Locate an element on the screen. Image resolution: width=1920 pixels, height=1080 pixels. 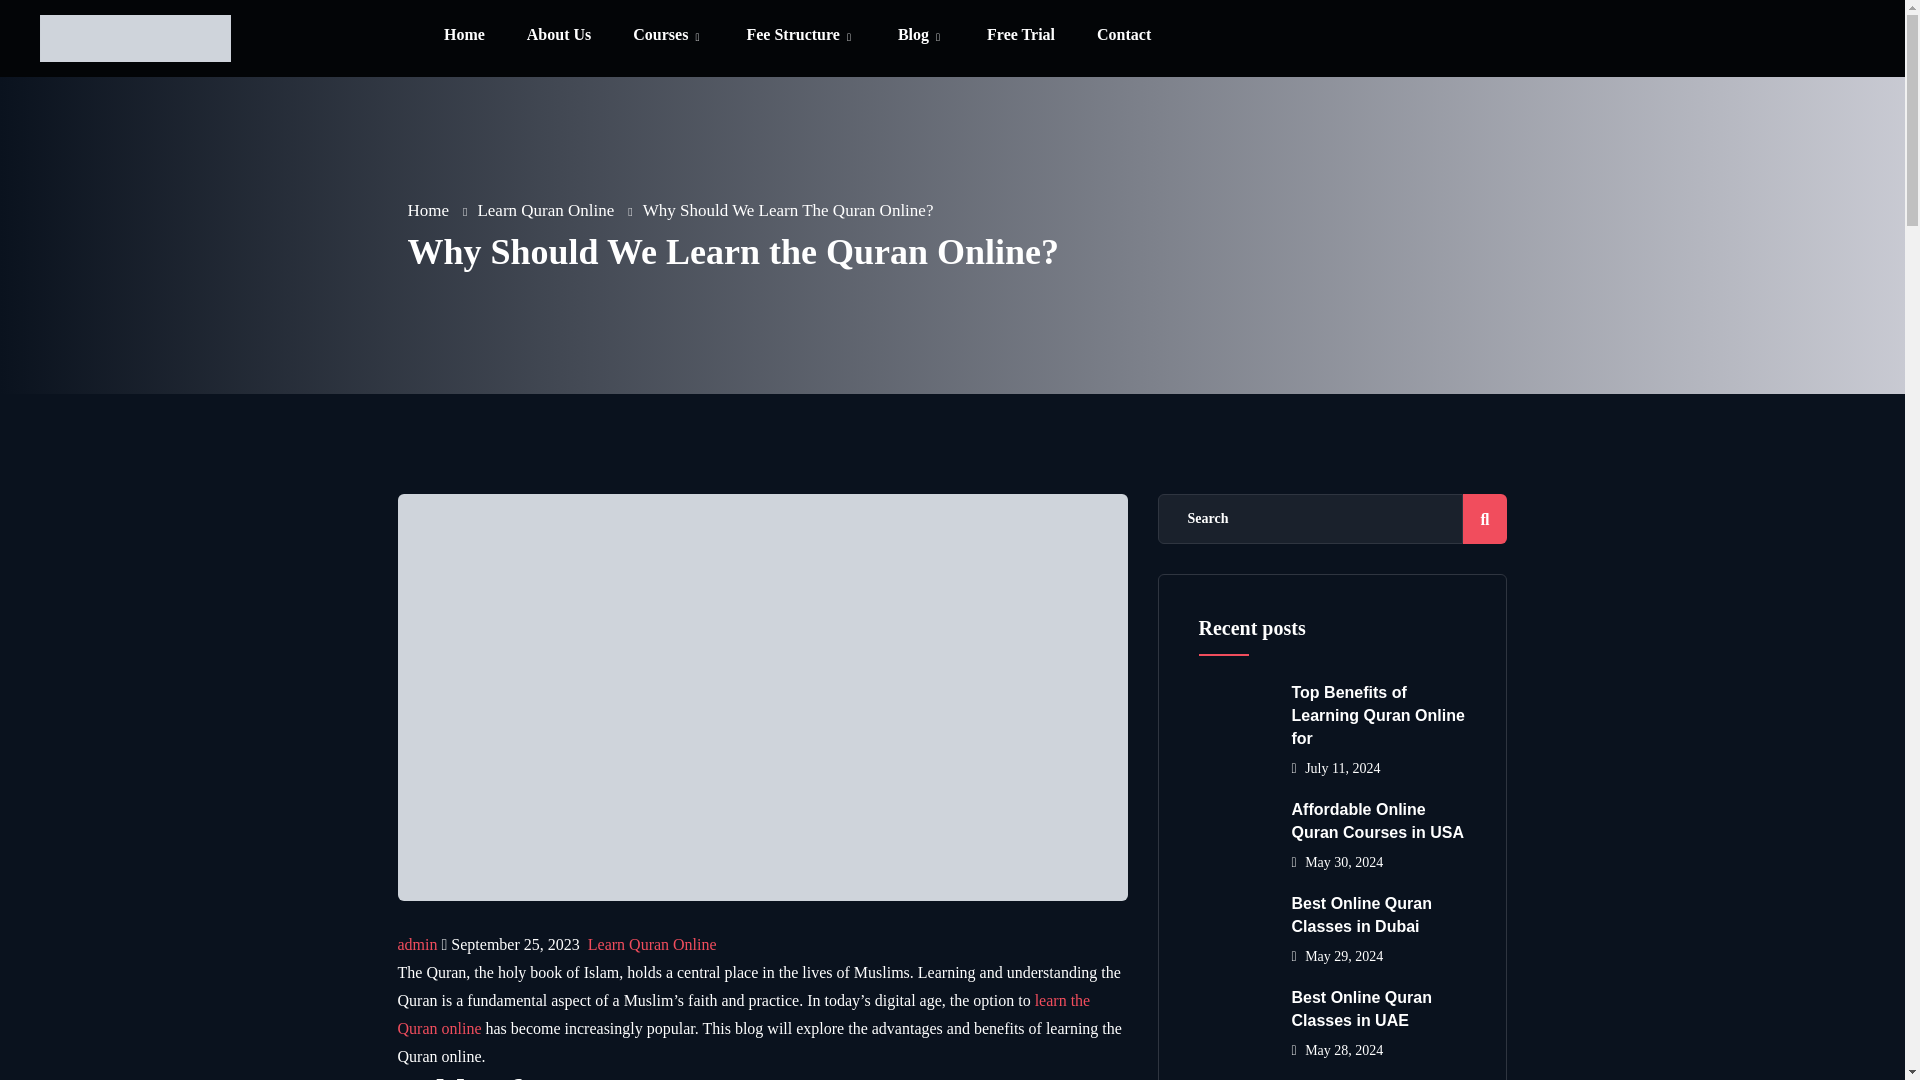
Home is located at coordinates (428, 210).